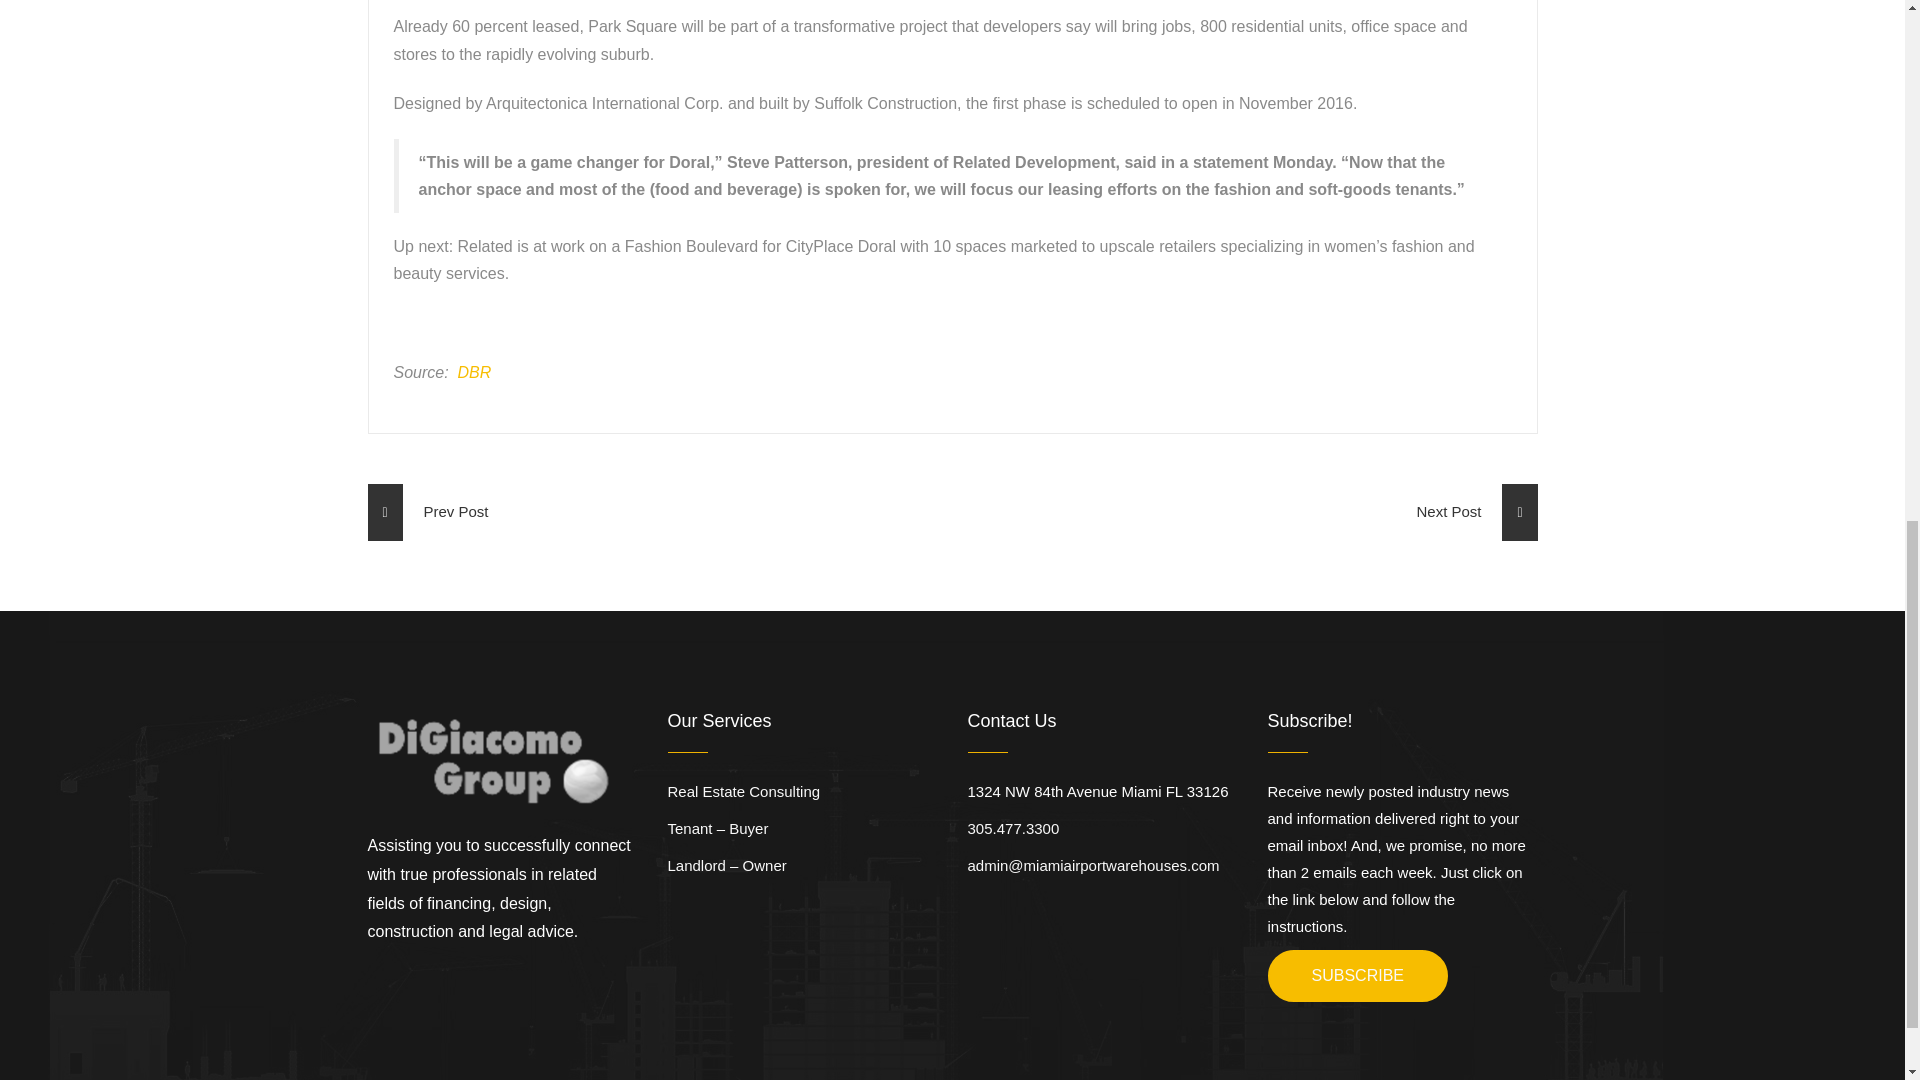  Describe the element at coordinates (1357, 976) in the screenshot. I see `SUBSCRIBE` at that location.